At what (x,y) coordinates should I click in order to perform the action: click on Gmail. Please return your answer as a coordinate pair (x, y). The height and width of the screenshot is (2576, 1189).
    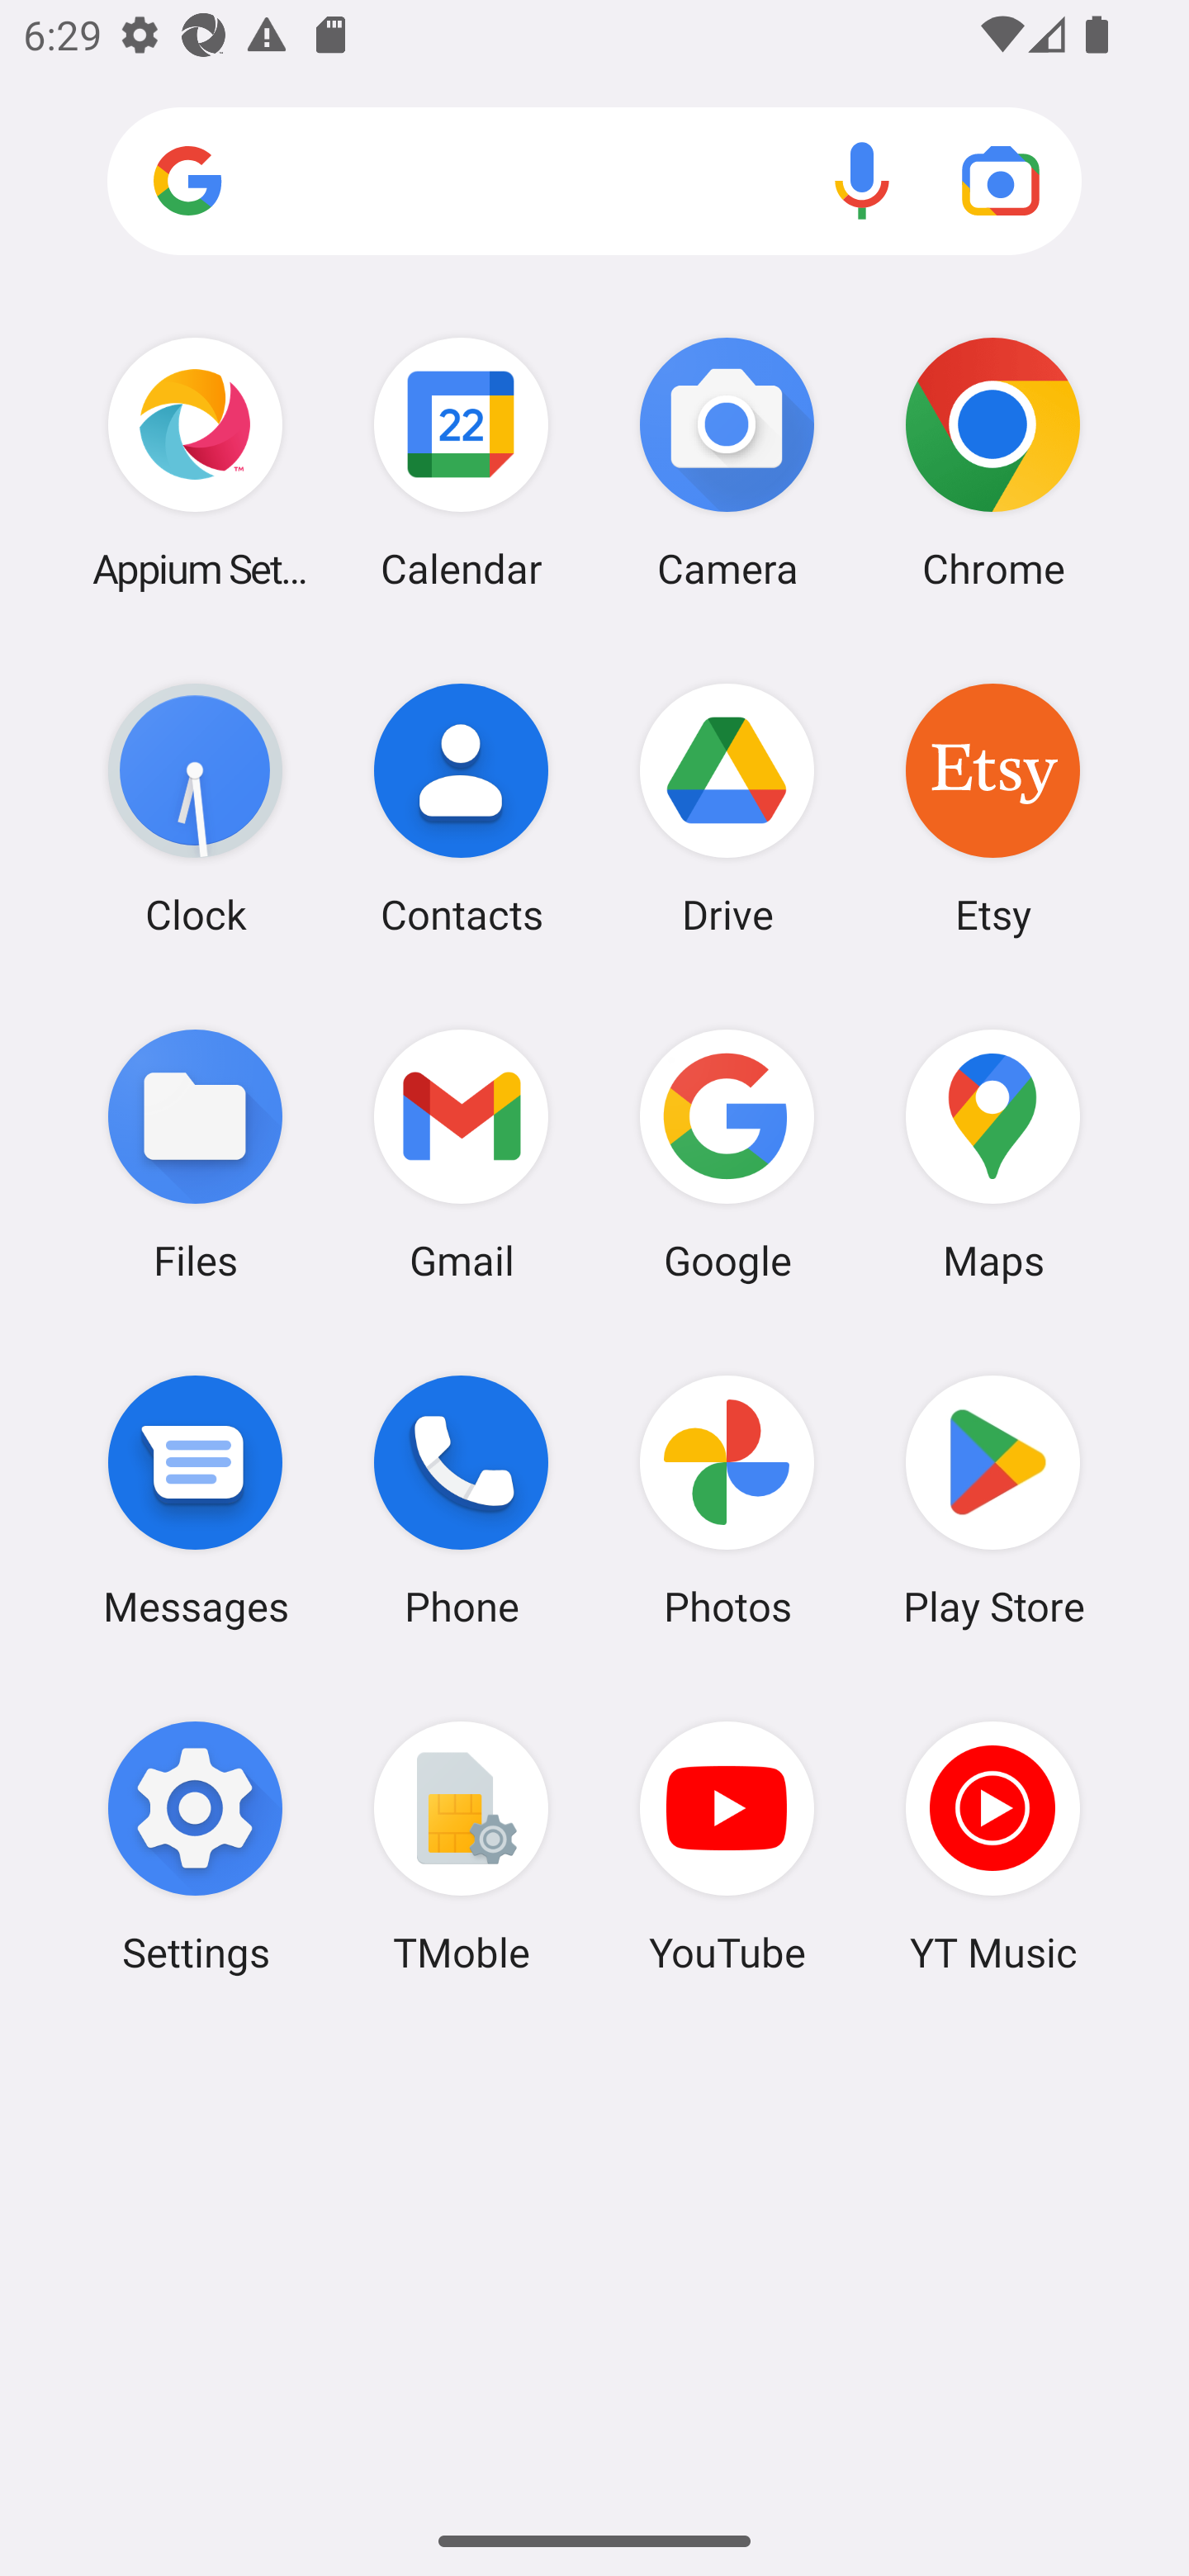
    Looking at the image, I should click on (461, 1153).